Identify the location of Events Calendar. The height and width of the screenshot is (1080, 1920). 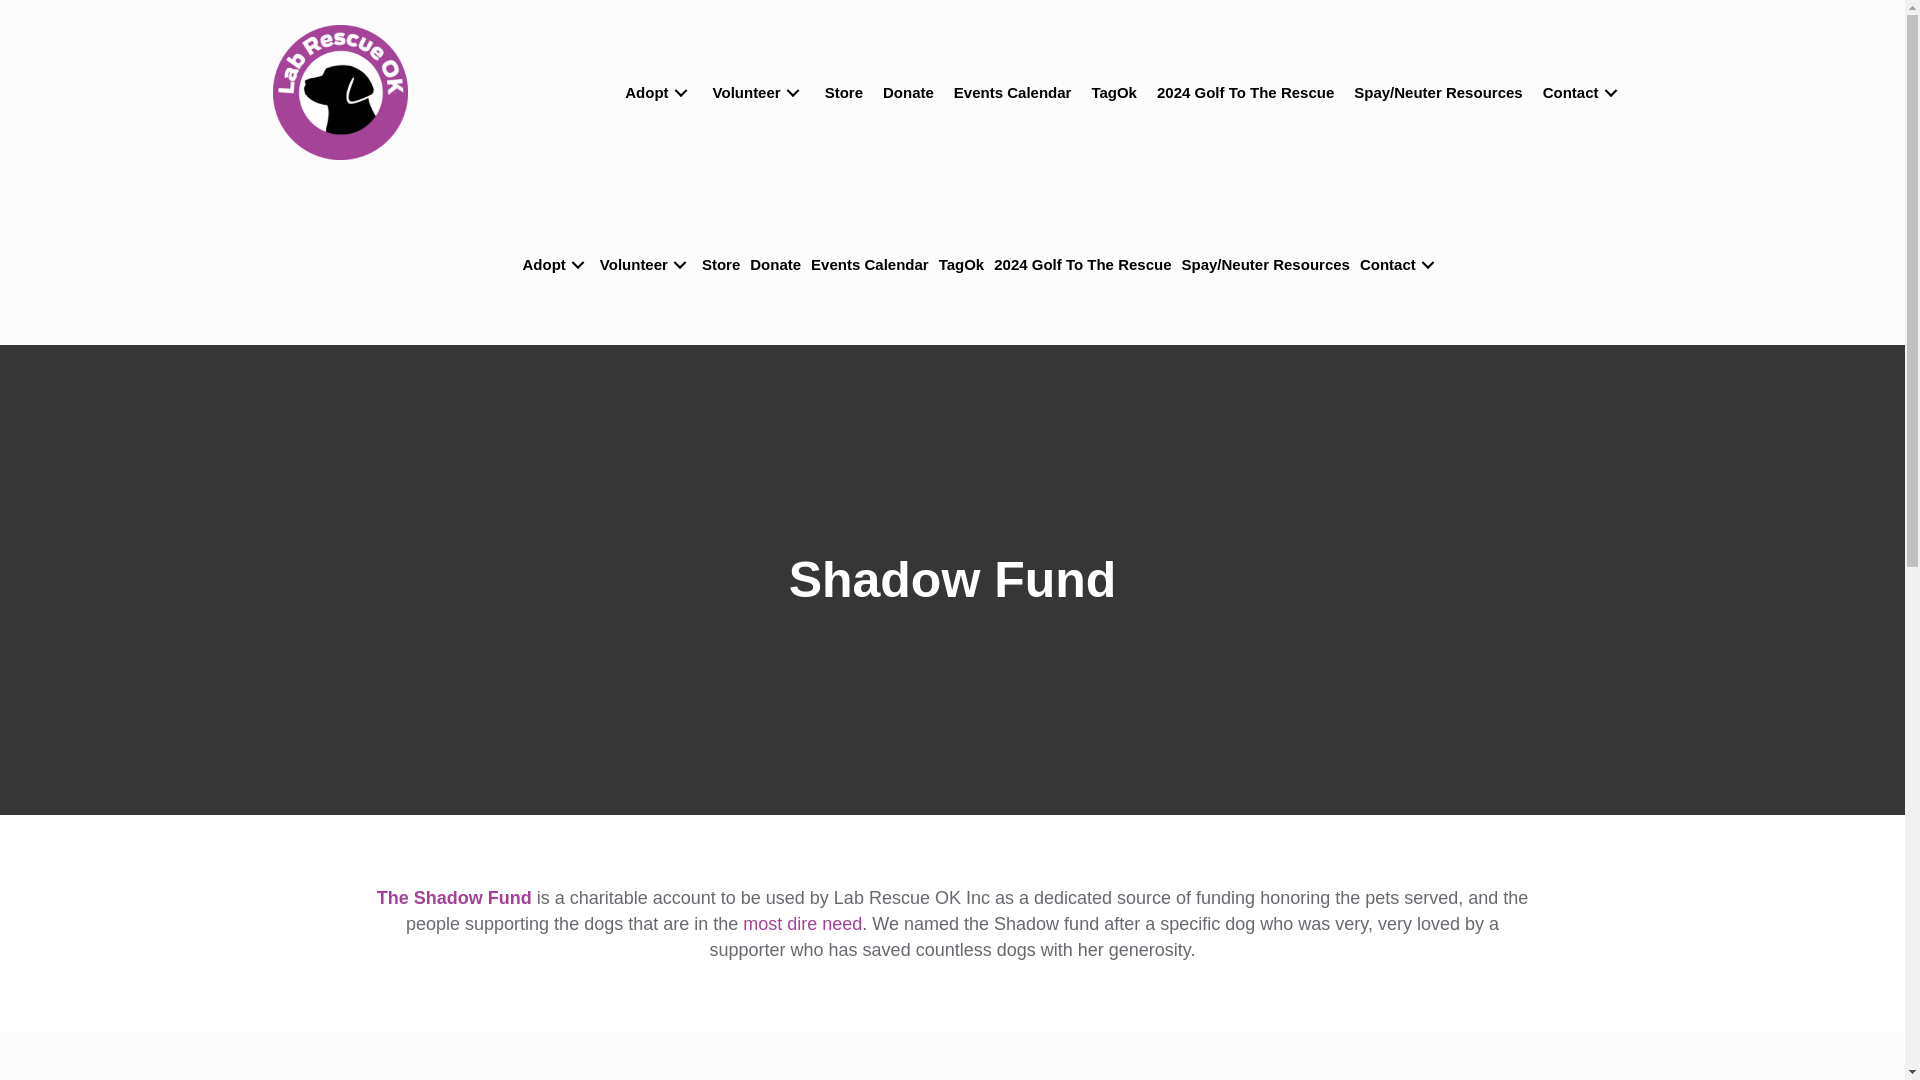
(1018, 93).